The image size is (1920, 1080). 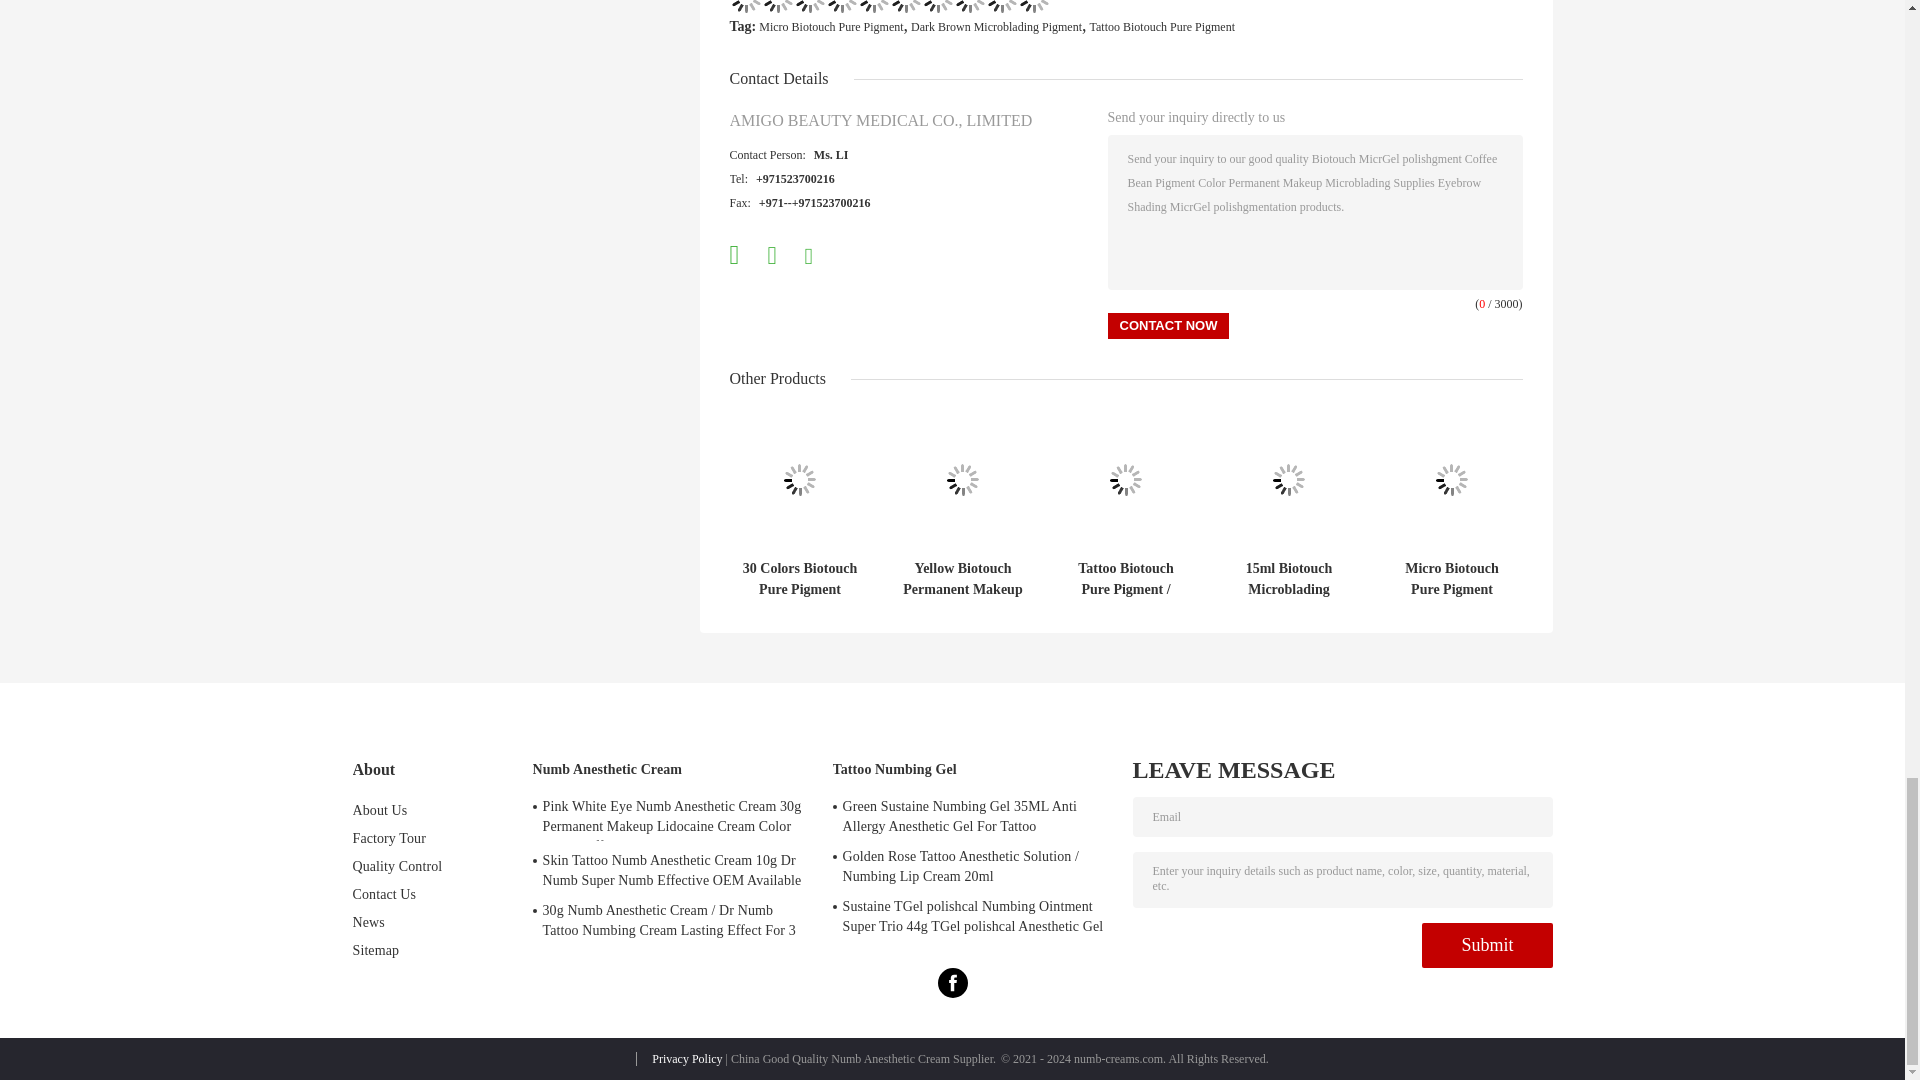 I want to click on Submit, so click(x=1486, y=945).